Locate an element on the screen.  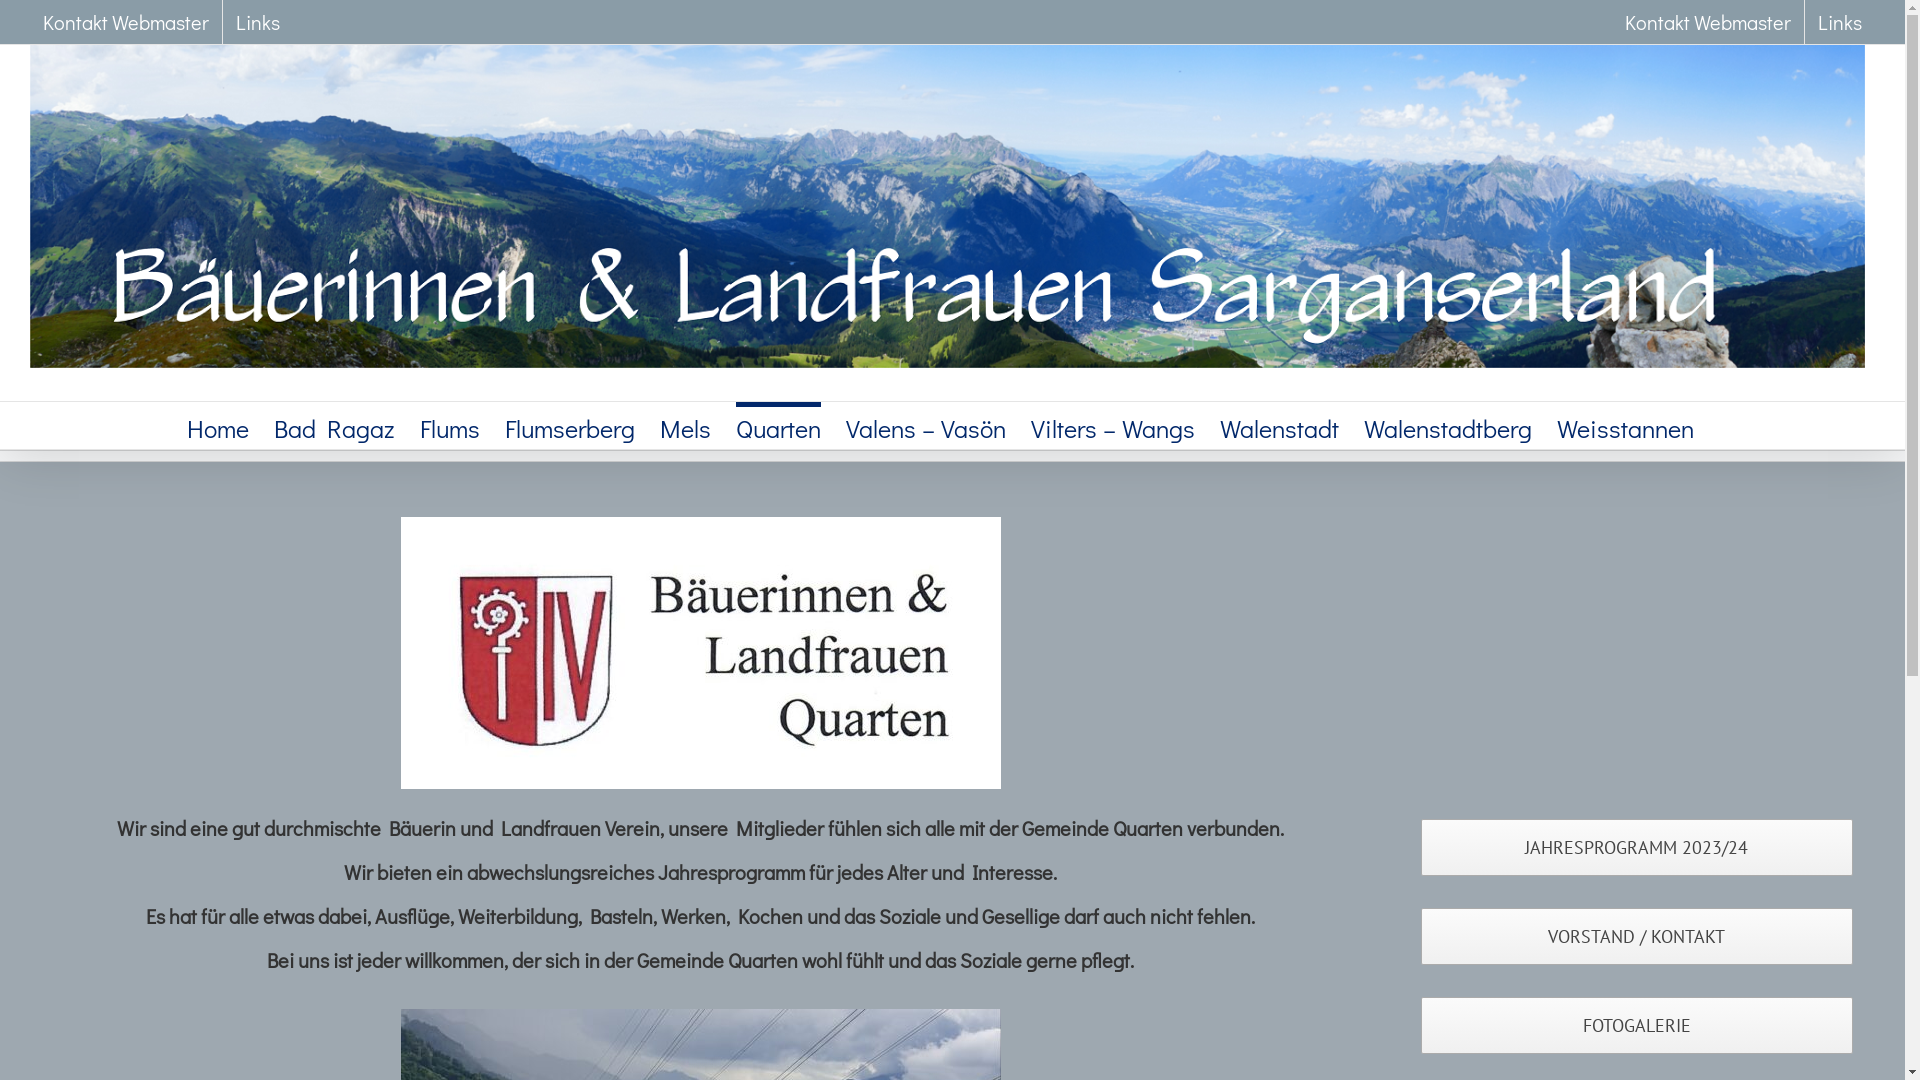
FOTOGALERIE is located at coordinates (1636, 1026).